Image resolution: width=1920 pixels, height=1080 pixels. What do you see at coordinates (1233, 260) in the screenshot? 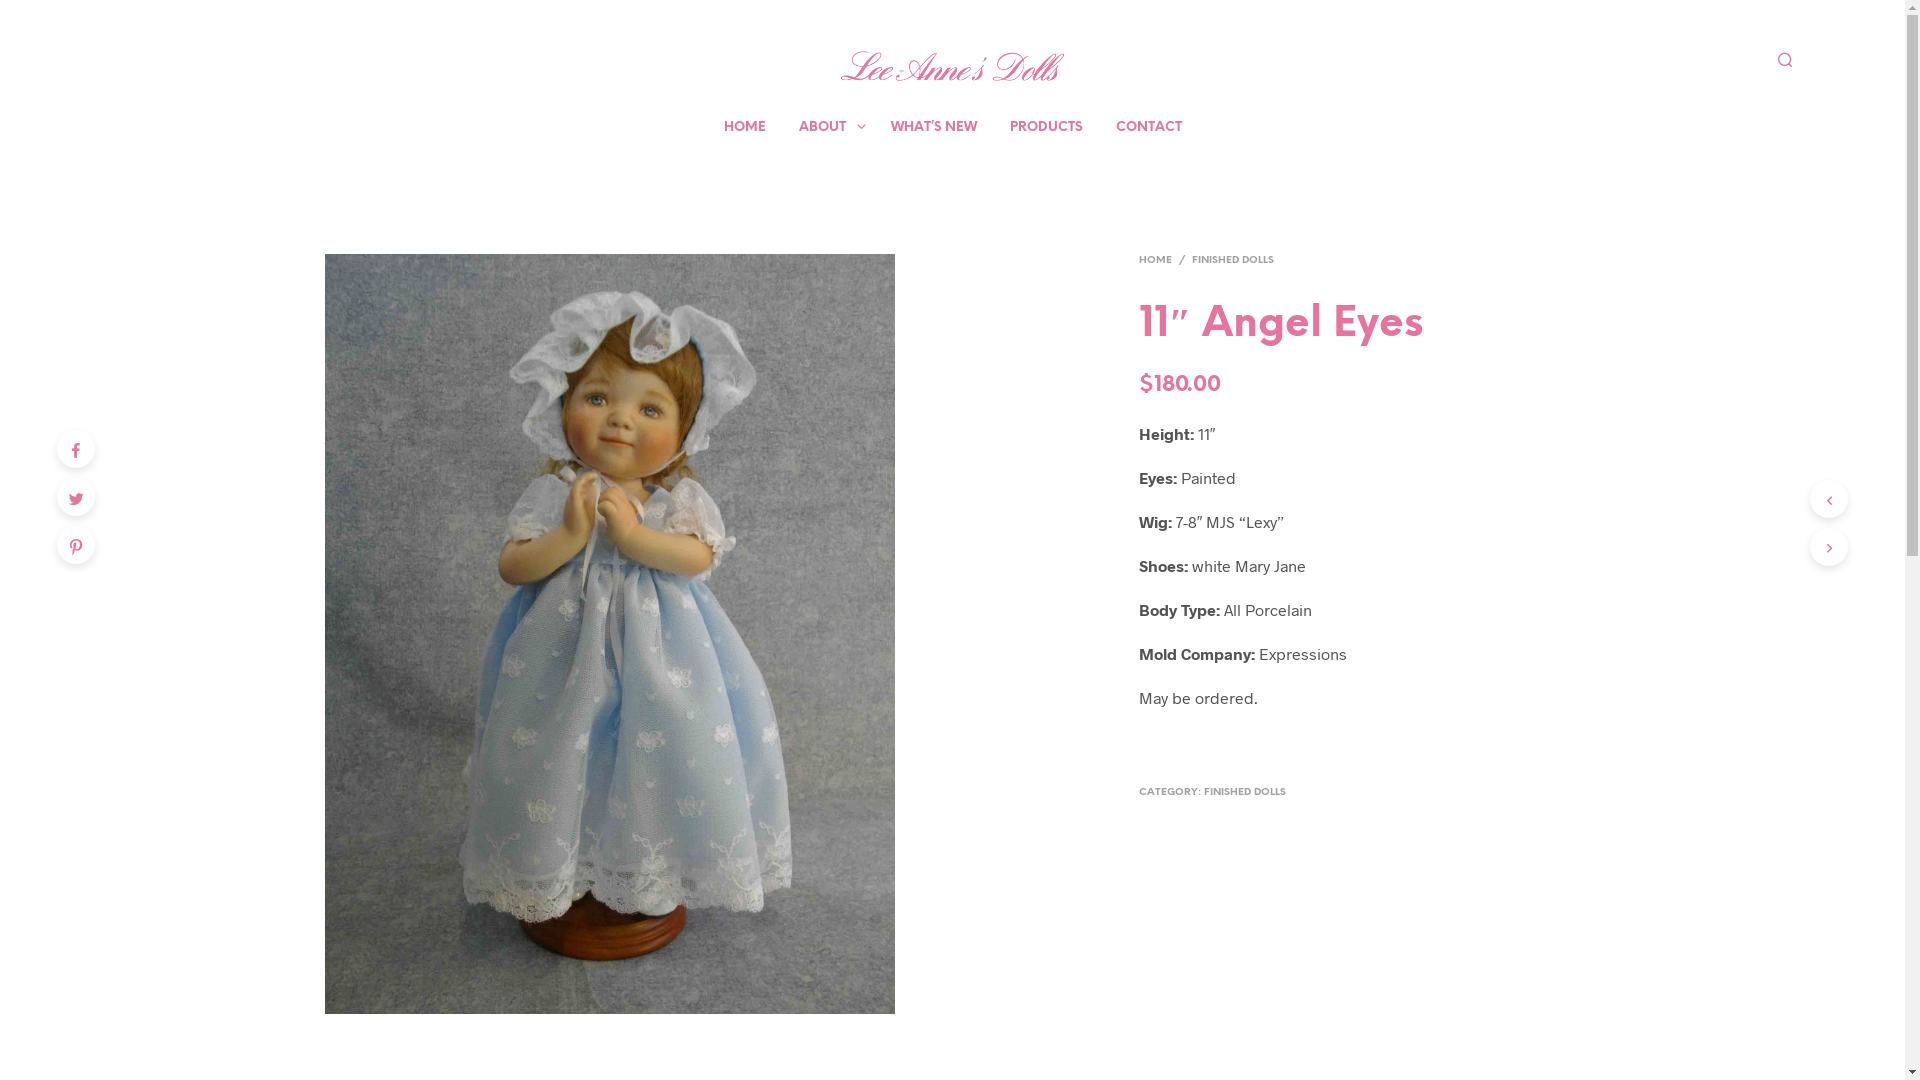
I see `FINISHED DOLLS` at bounding box center [1233, 260].